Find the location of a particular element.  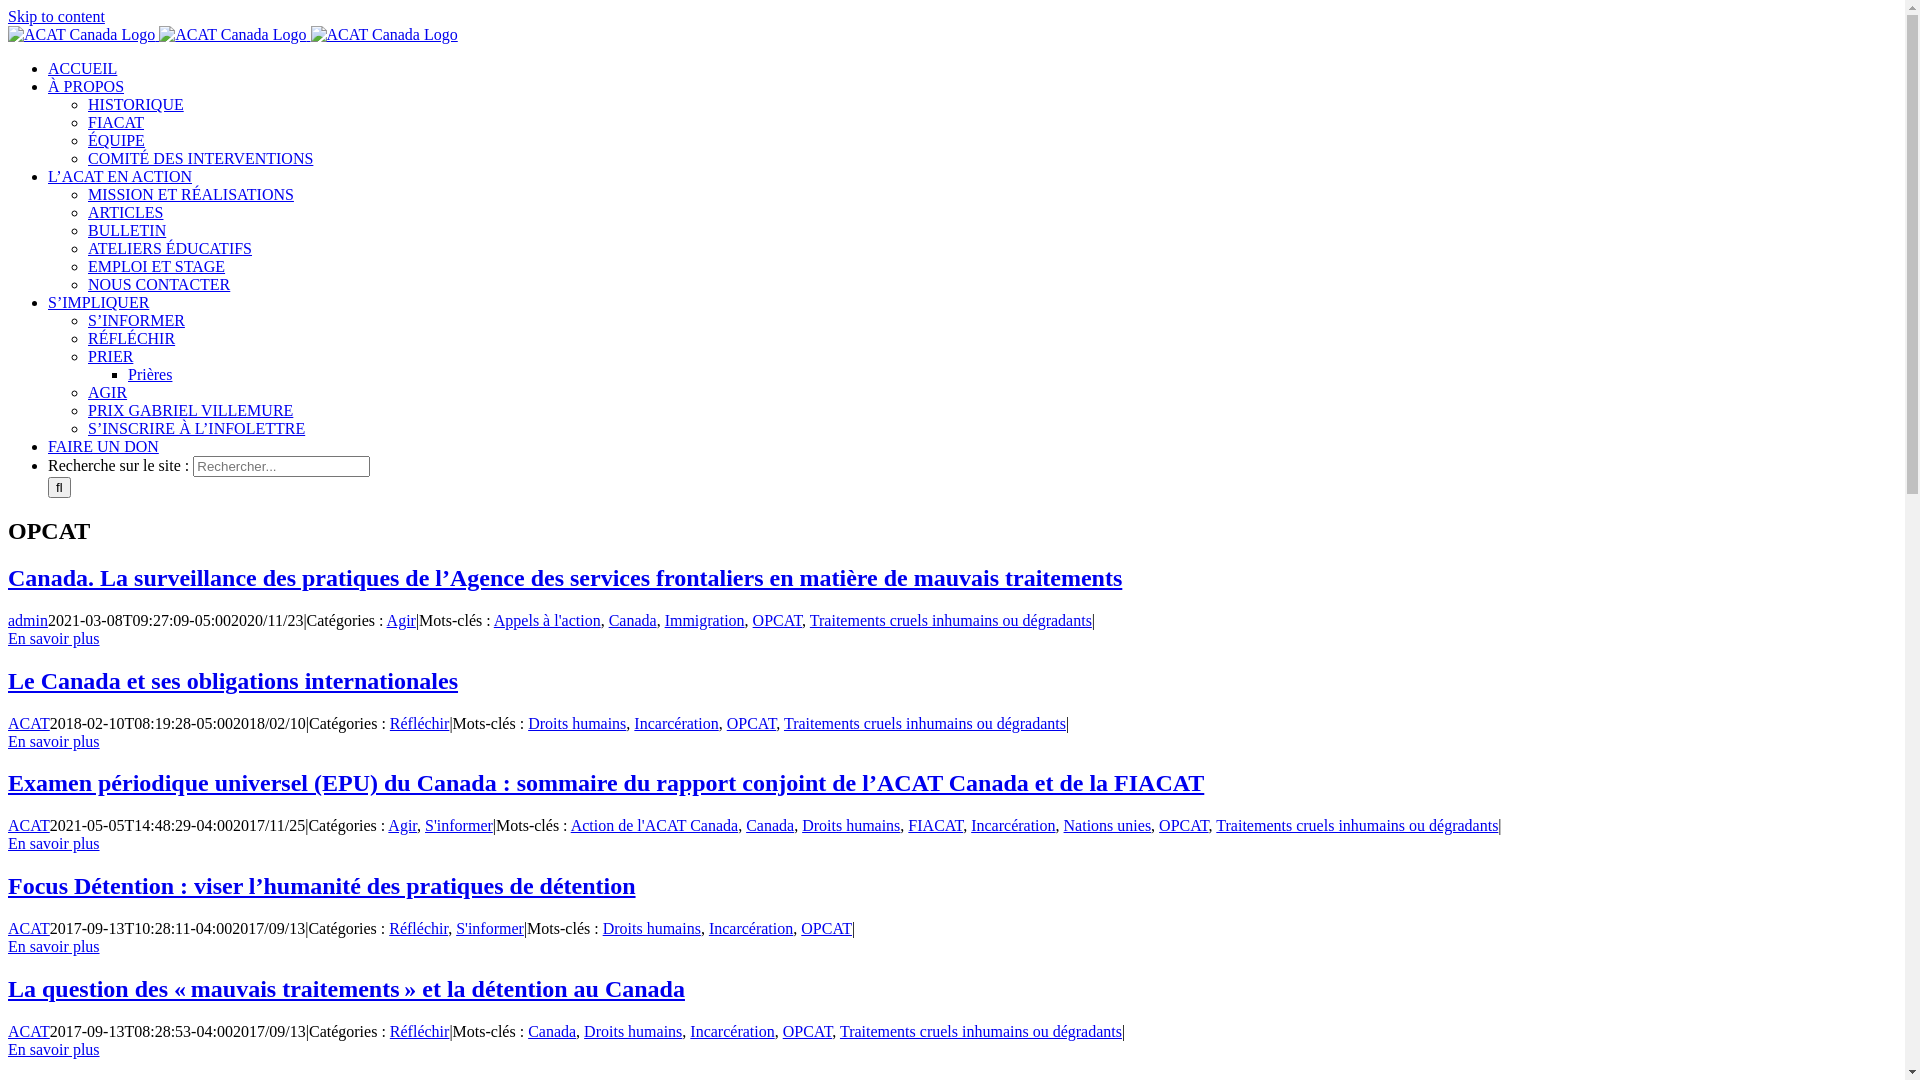

Canada is located at coordinates (770, 826).